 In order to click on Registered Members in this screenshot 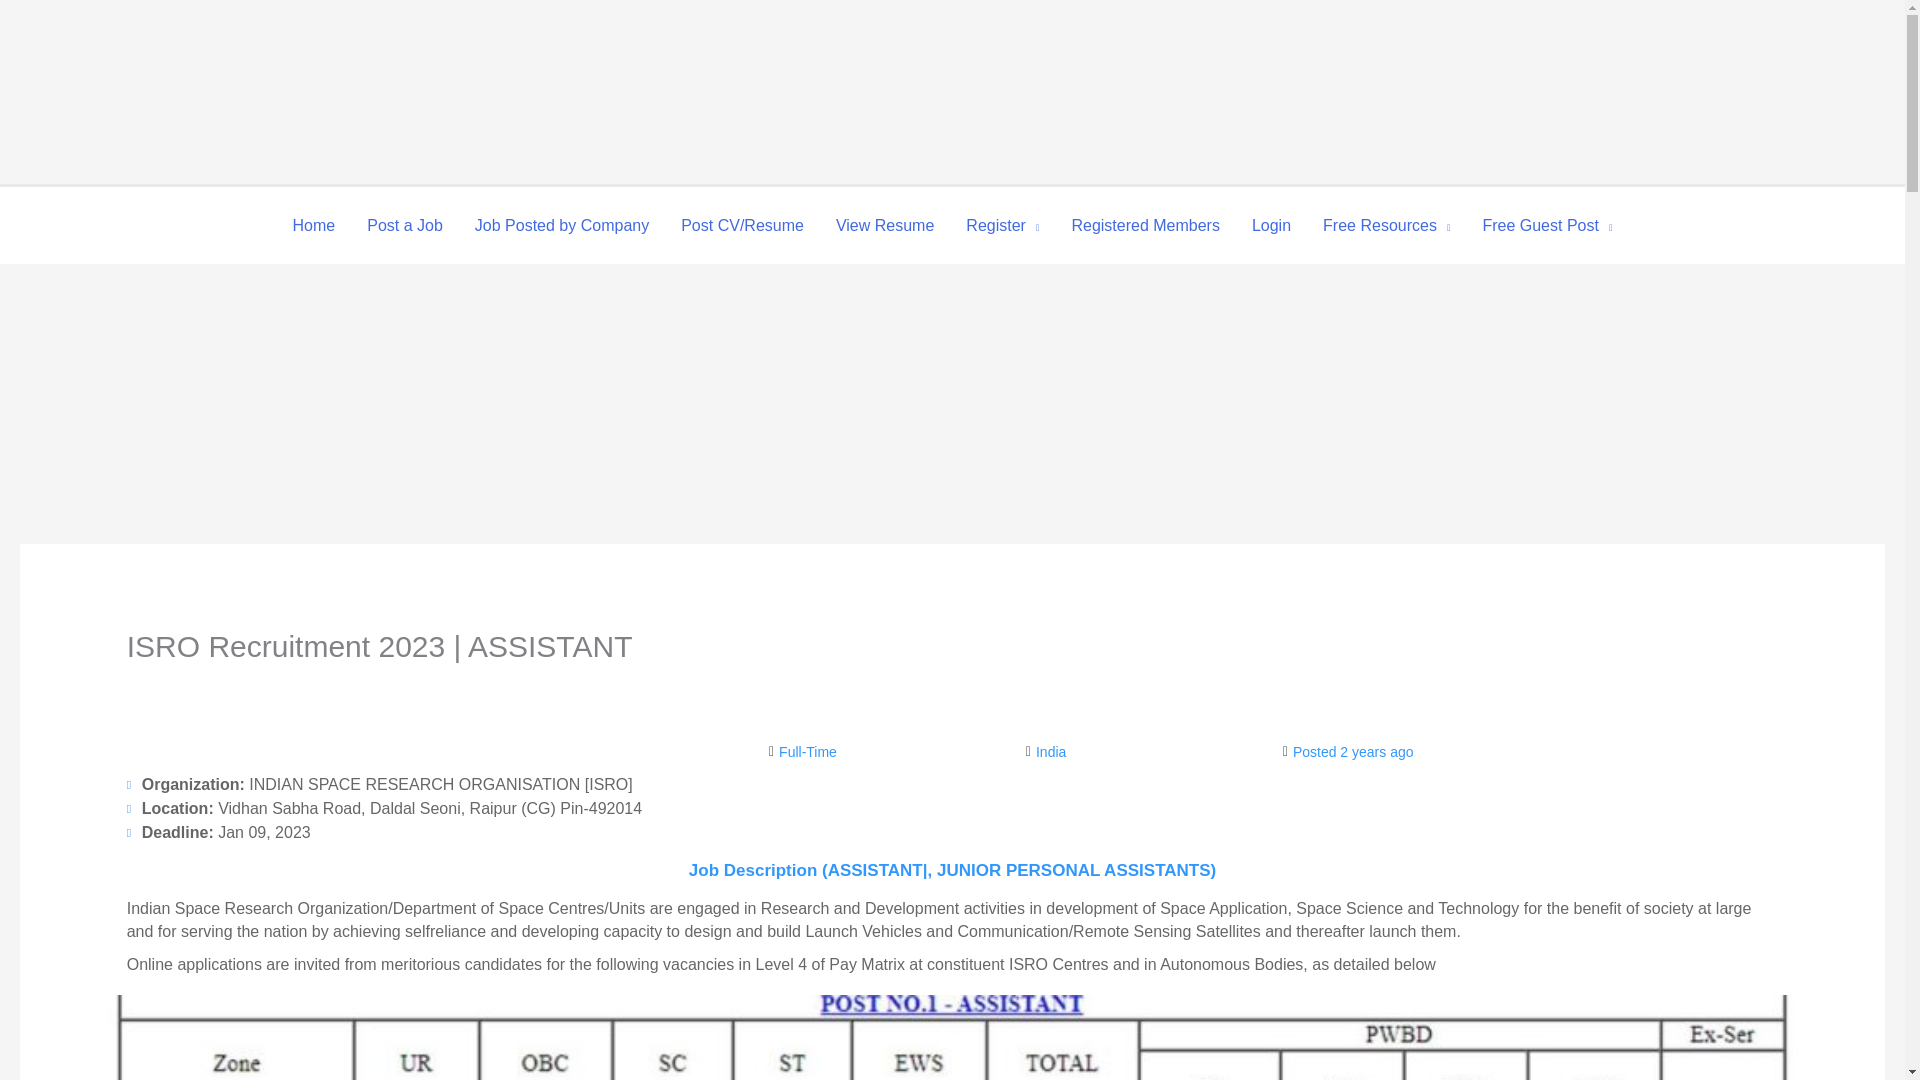, I will do `click(1145, 226)`.